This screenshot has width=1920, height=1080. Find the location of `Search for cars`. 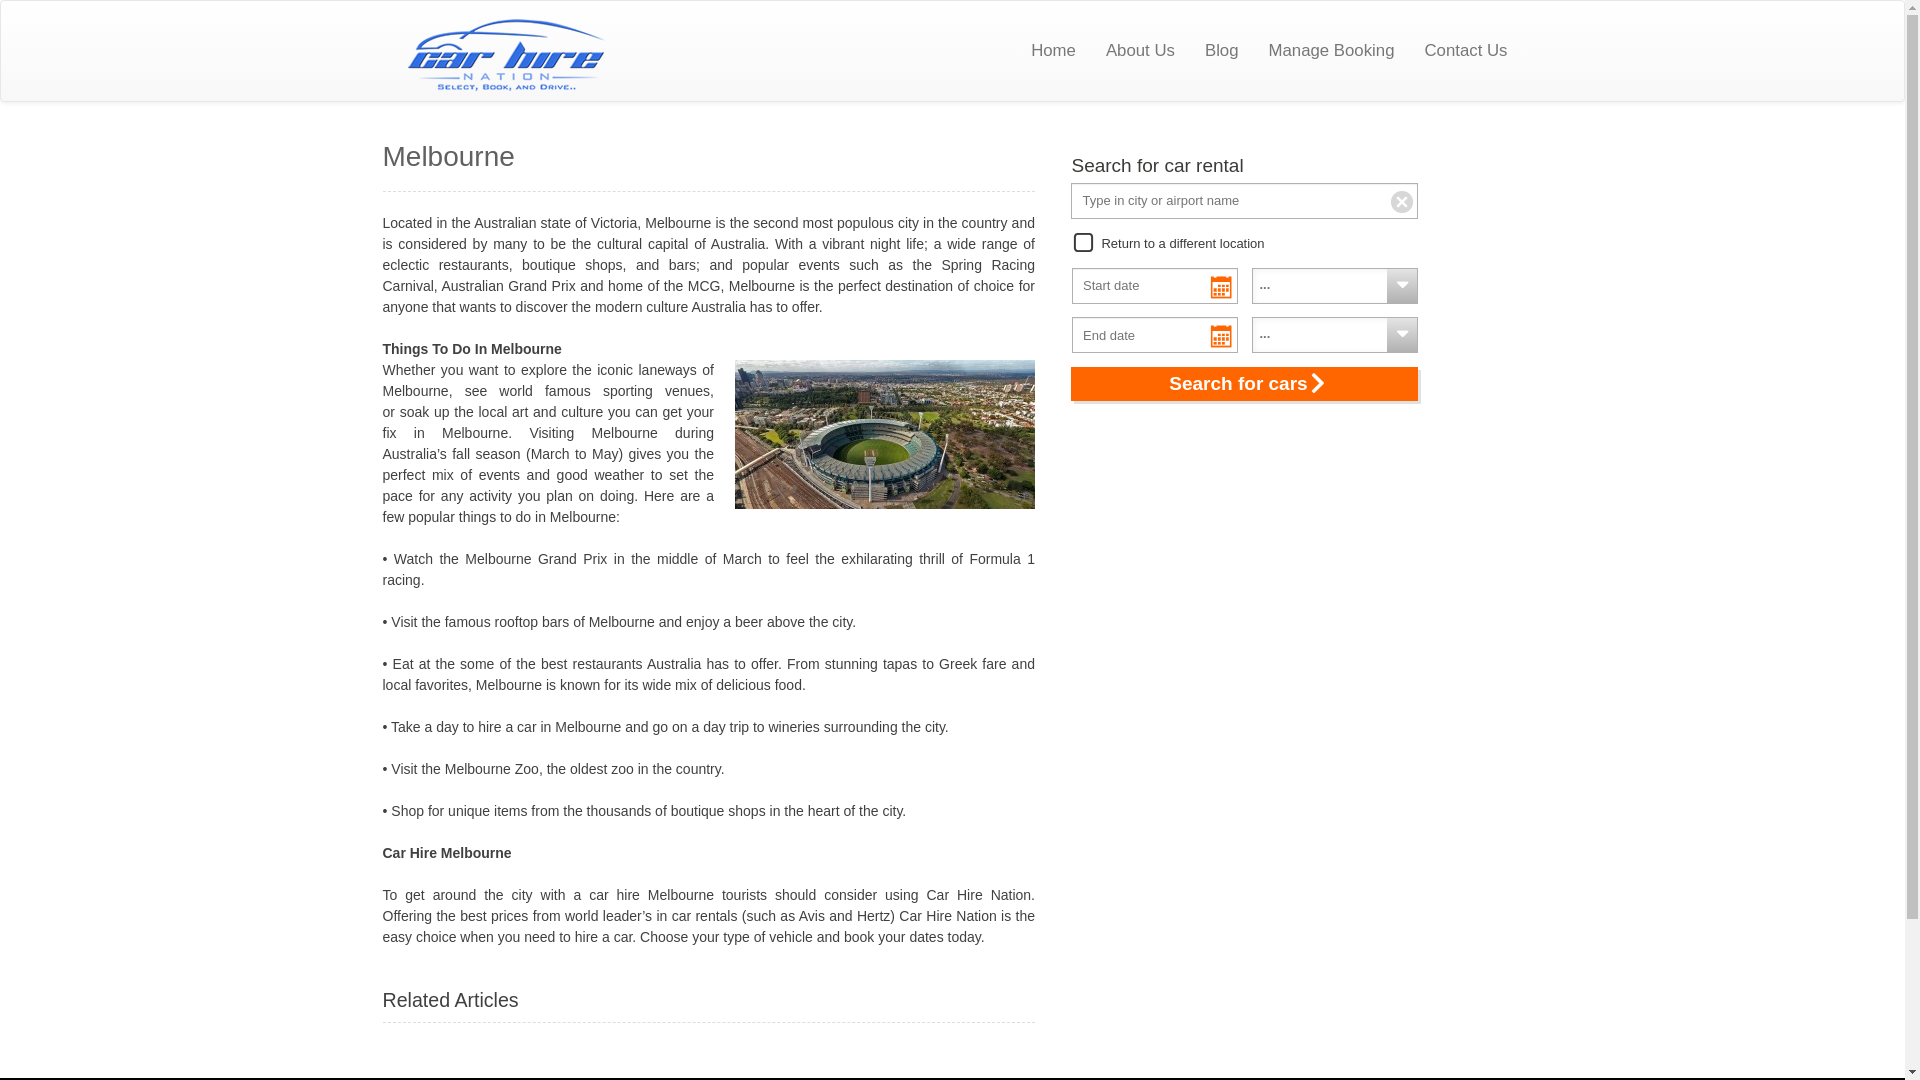

Search for cars is located at coordinates (1244, 384).